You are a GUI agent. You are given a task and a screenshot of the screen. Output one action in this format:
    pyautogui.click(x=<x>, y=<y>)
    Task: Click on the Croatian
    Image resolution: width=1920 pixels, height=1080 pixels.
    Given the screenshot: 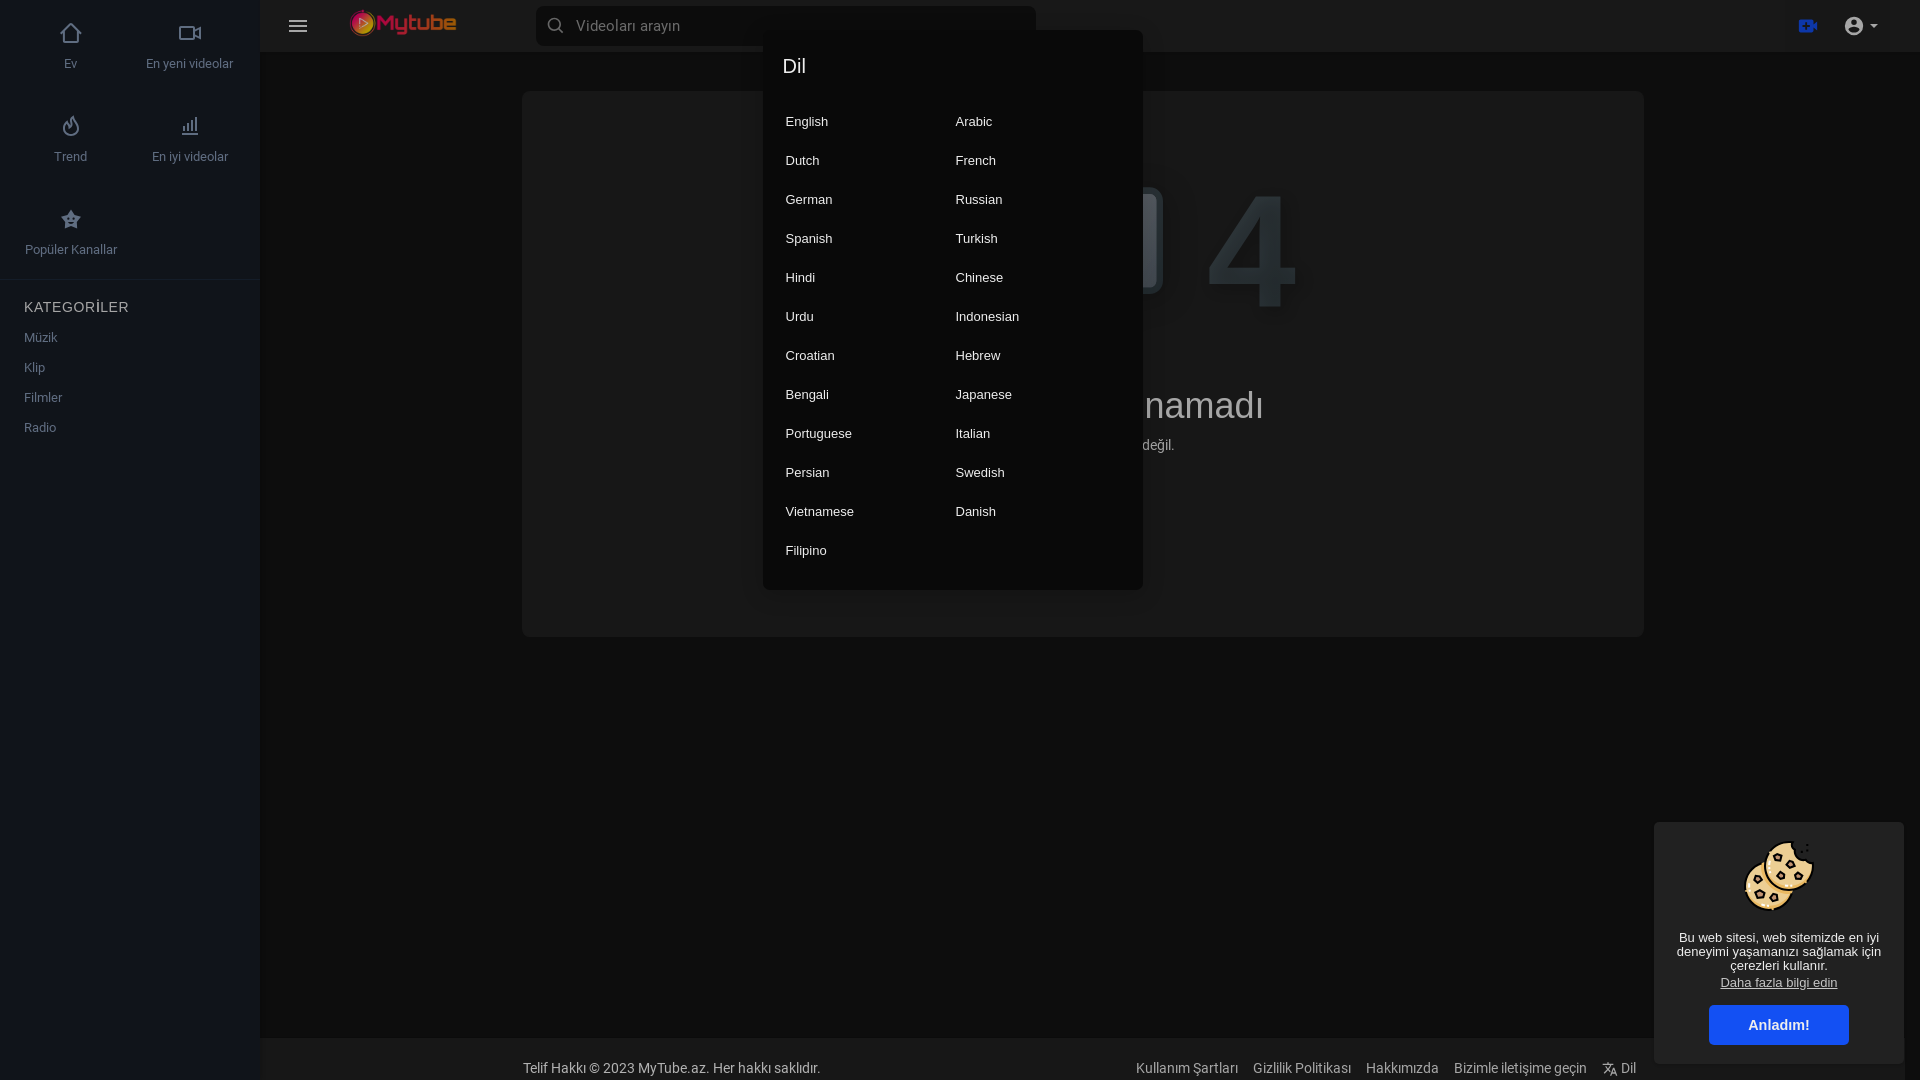 What is the action you would take?
    pyautogui.click(x=868, y=356)
    